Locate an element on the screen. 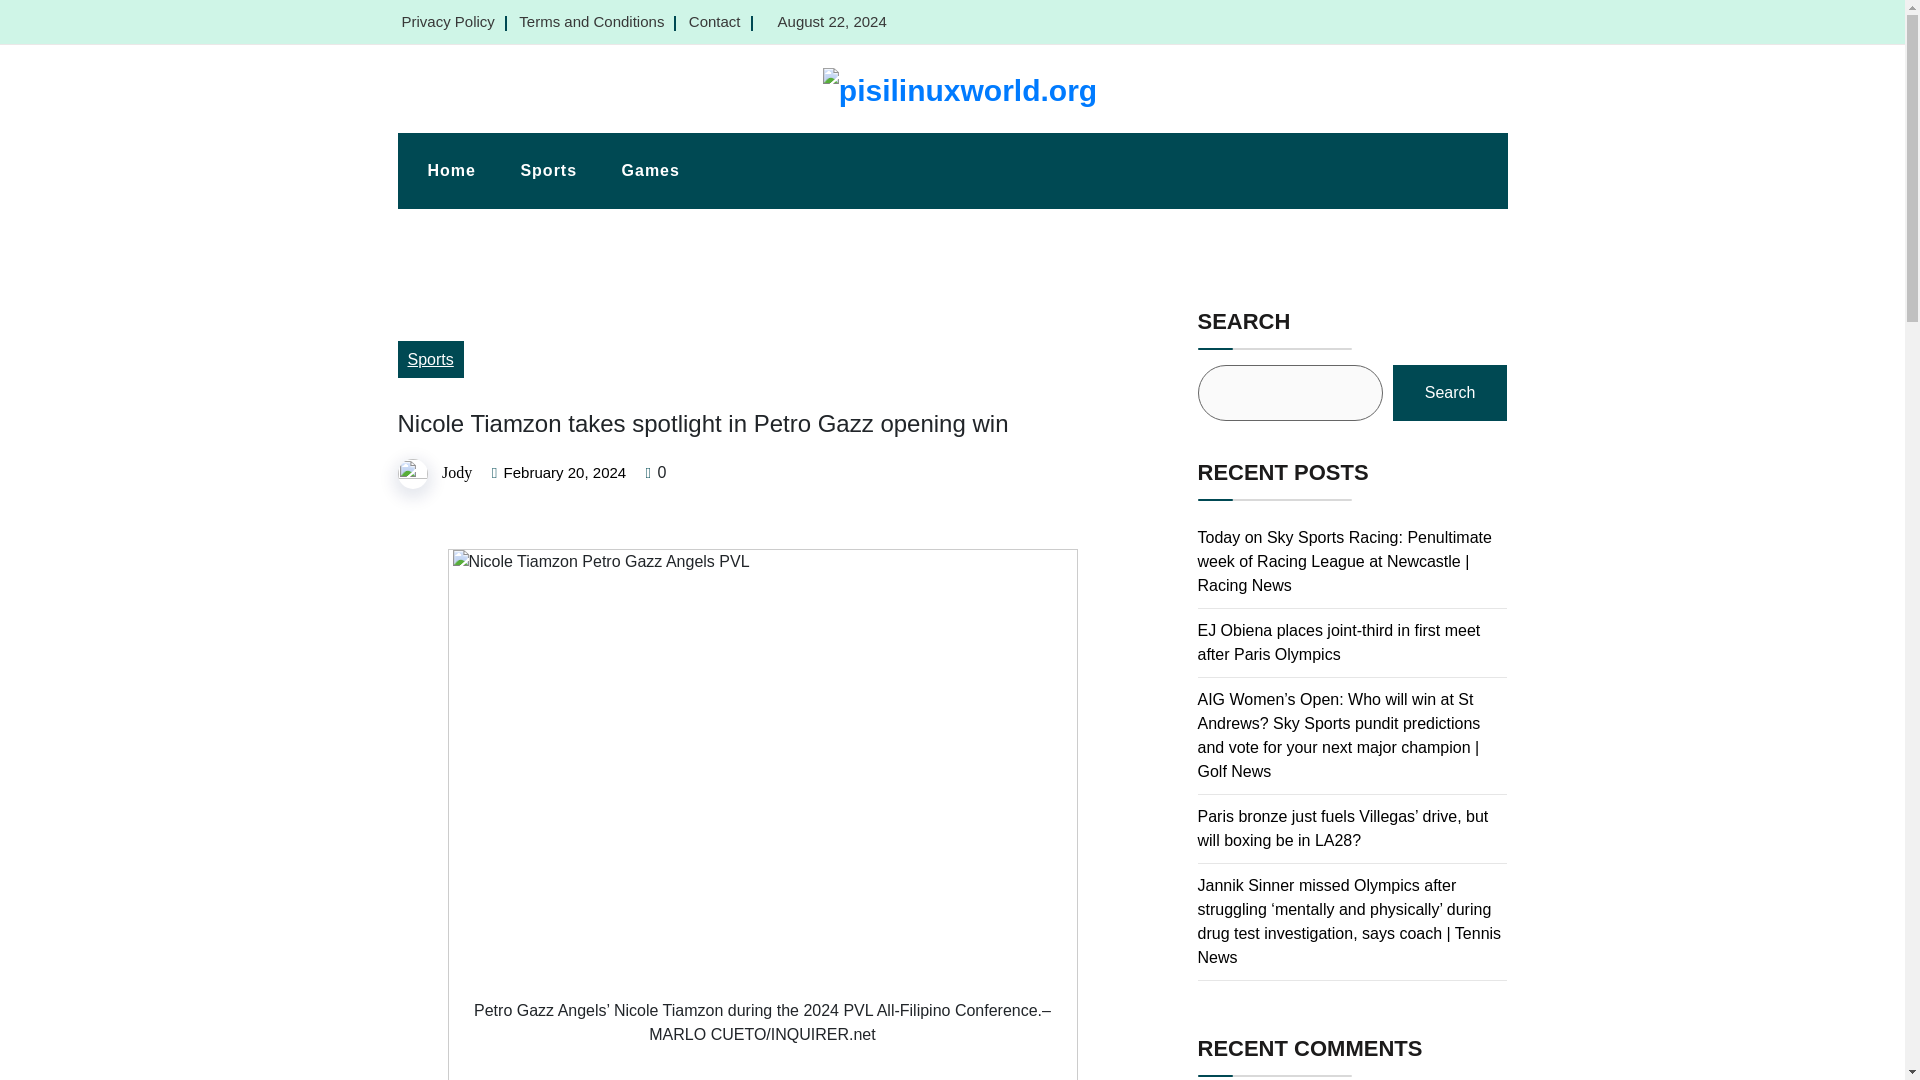 Image resolution: width=1920 pixels, height=1080 pixels. pisilinuxworld.org is located at coordinates (500, 122).